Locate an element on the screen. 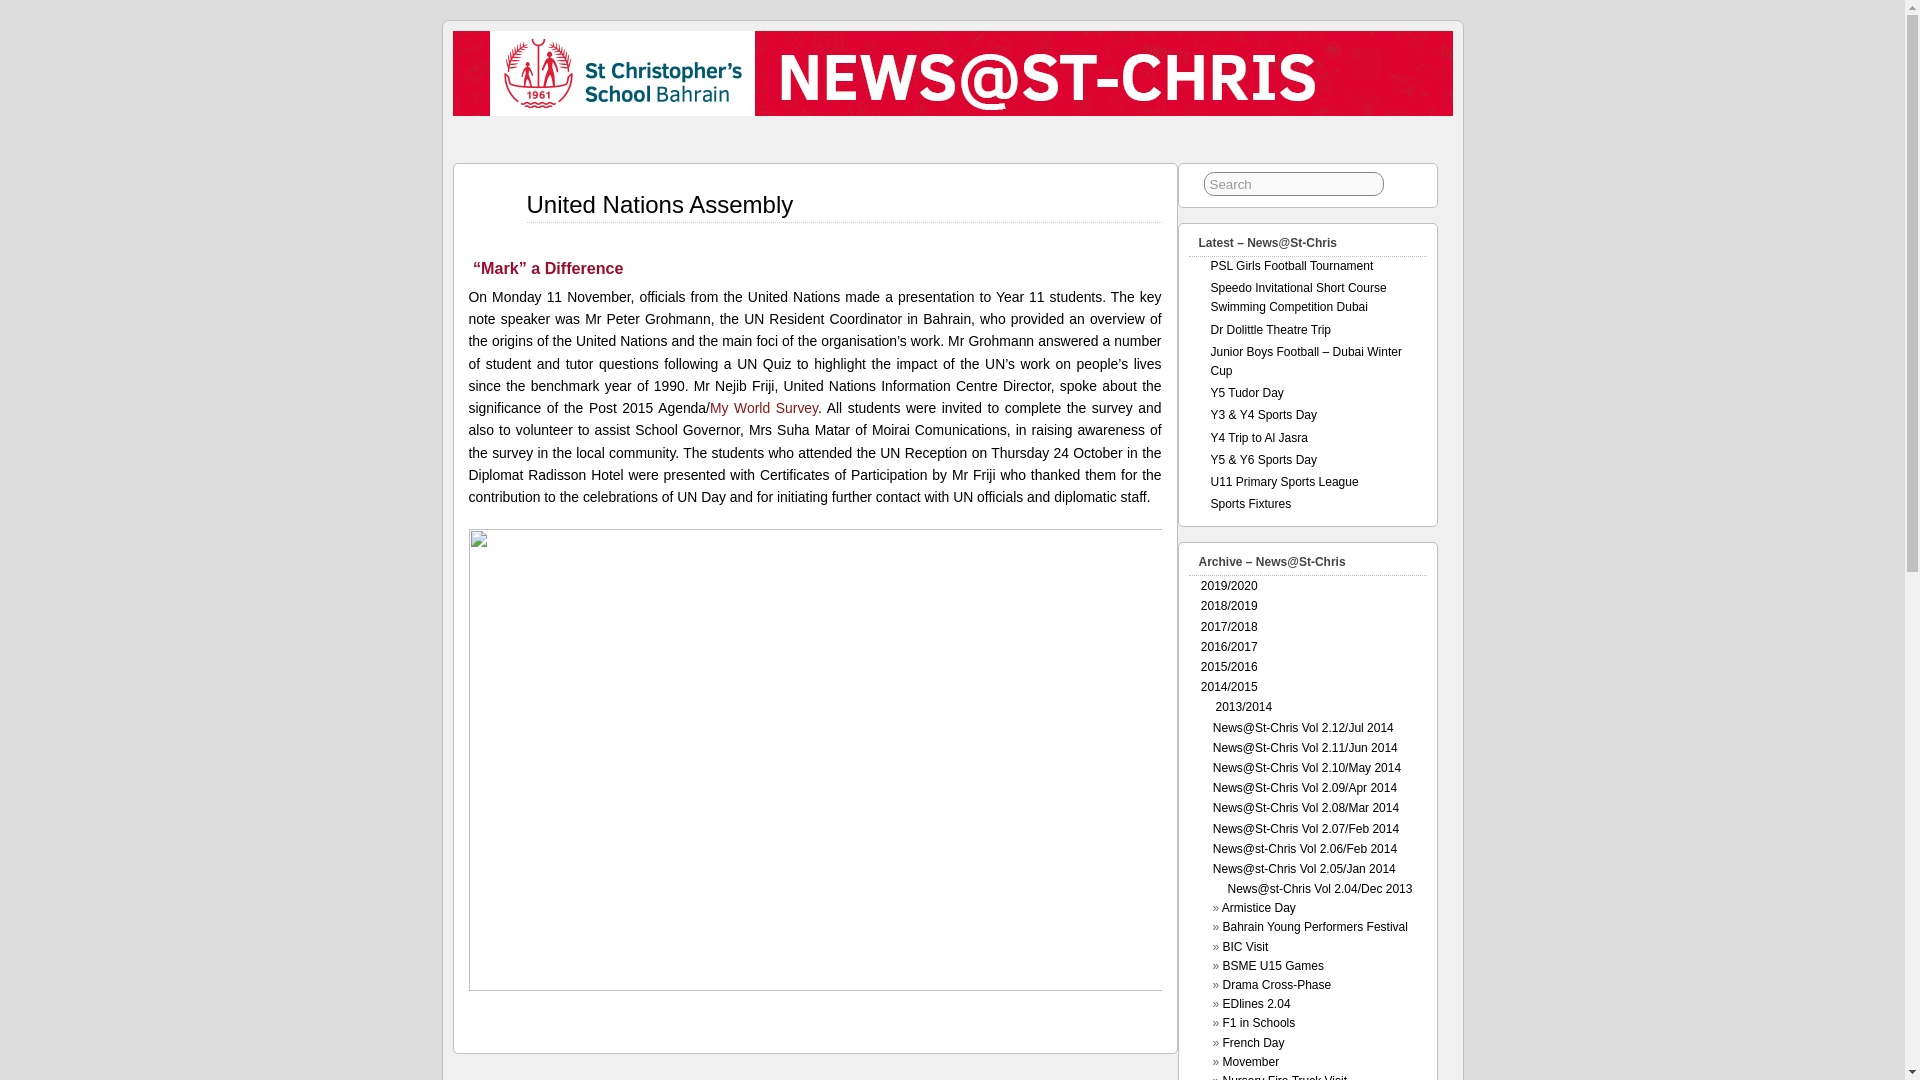  United Nations Assembly is located at coordinates (659, 204).